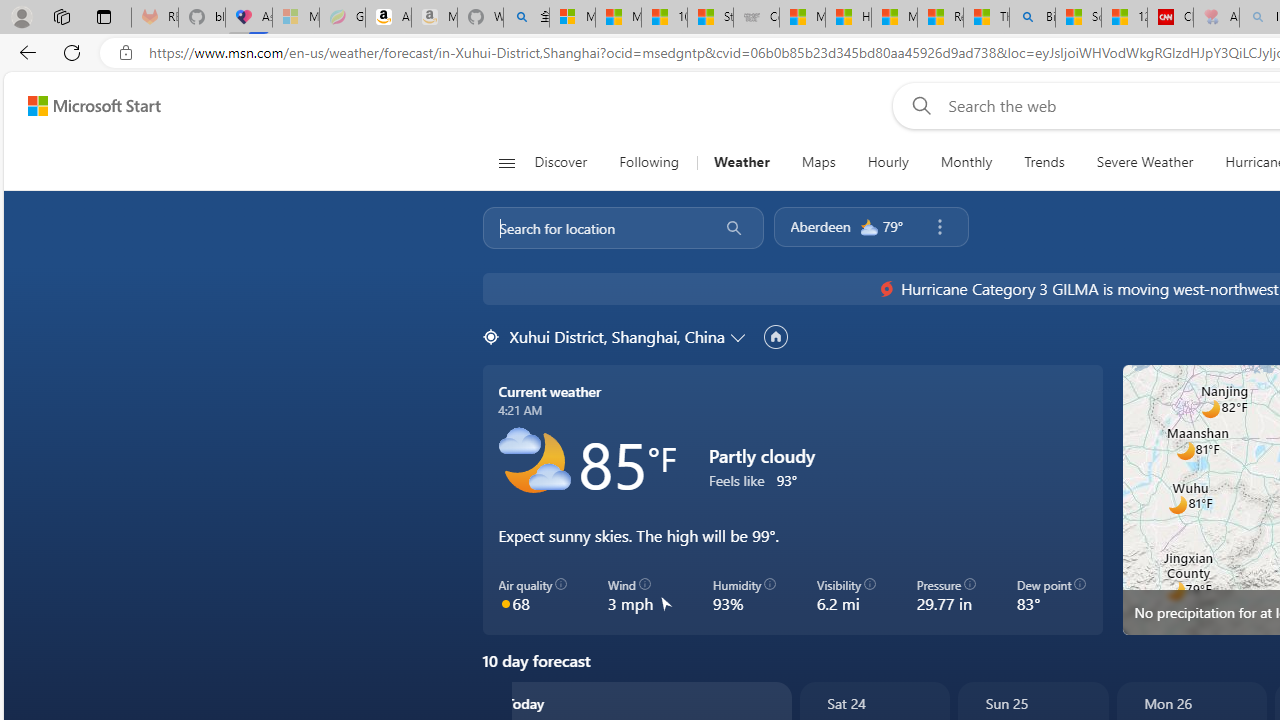 Image resolution: width=1280 pixels, height=720 pixels. I want to click on Humidity 93%, so click(744, 595).